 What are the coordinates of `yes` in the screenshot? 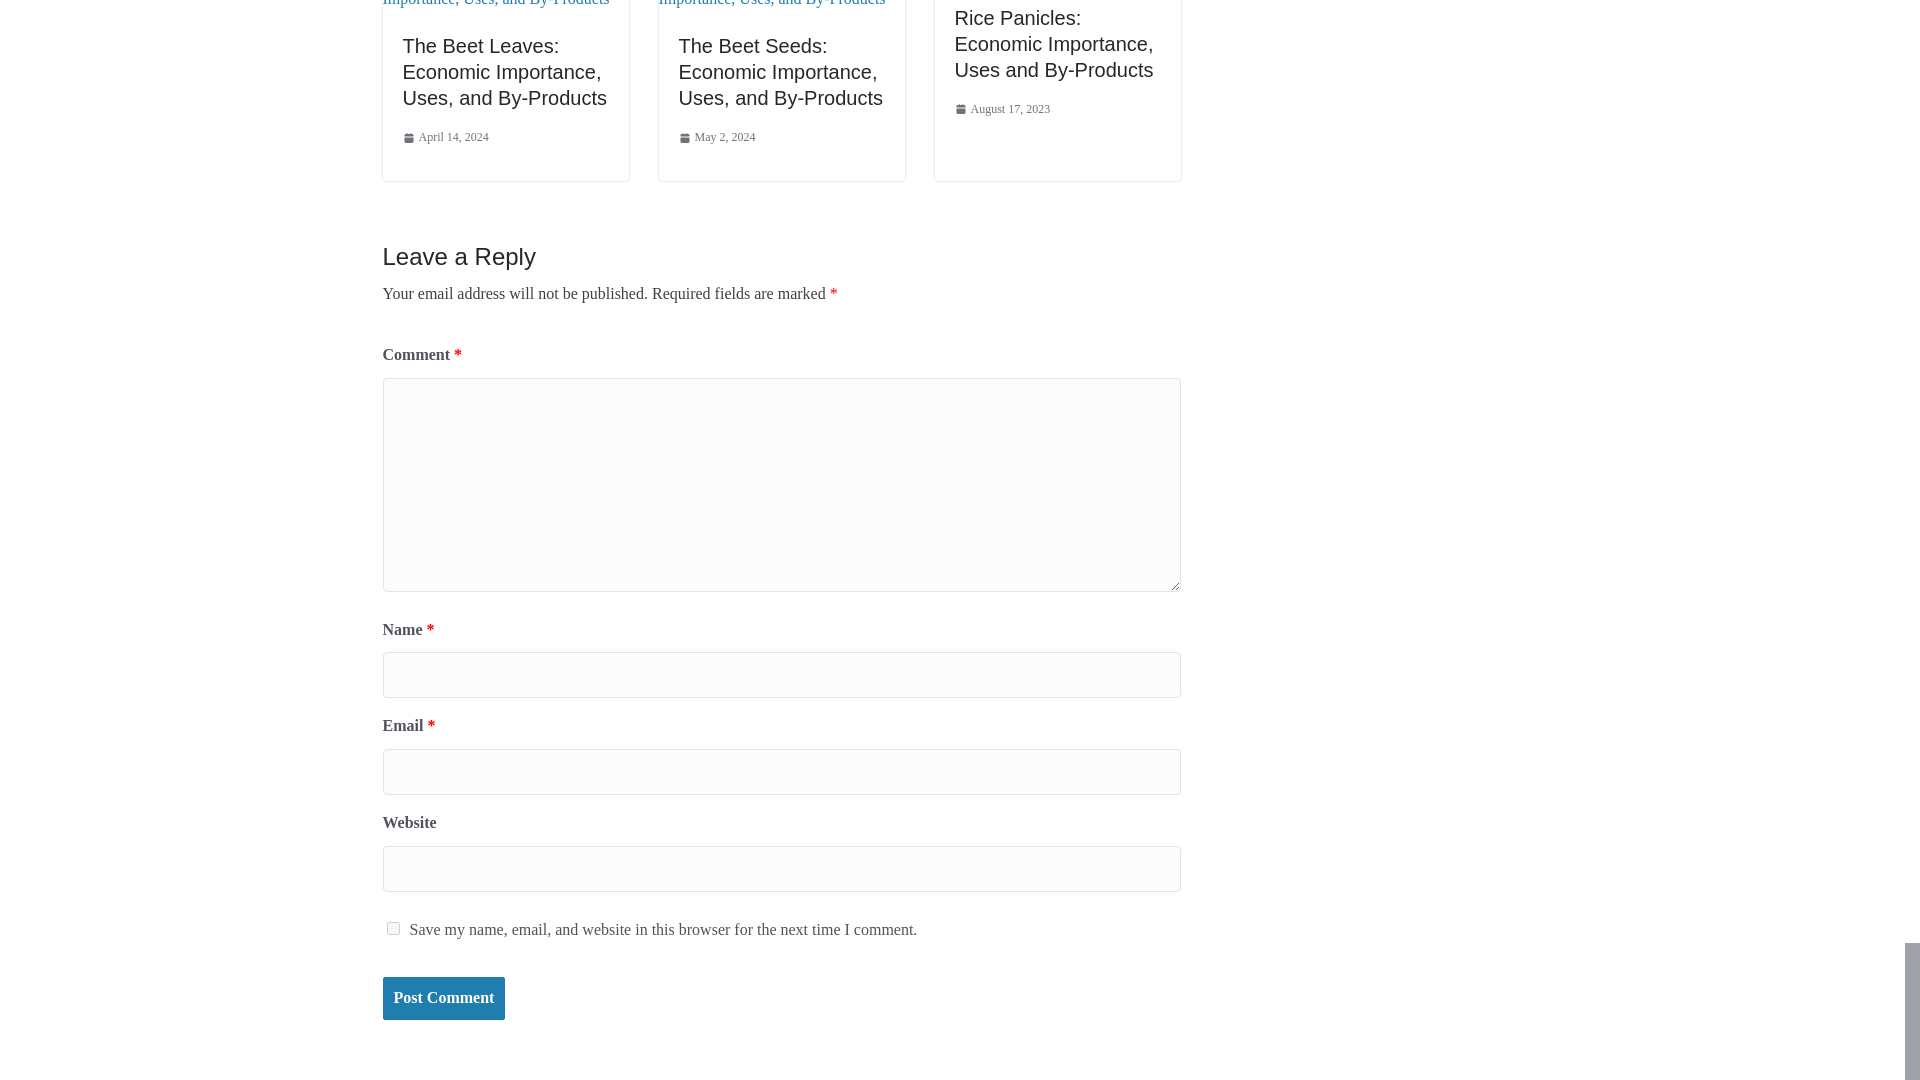 It's located at (392, 928).